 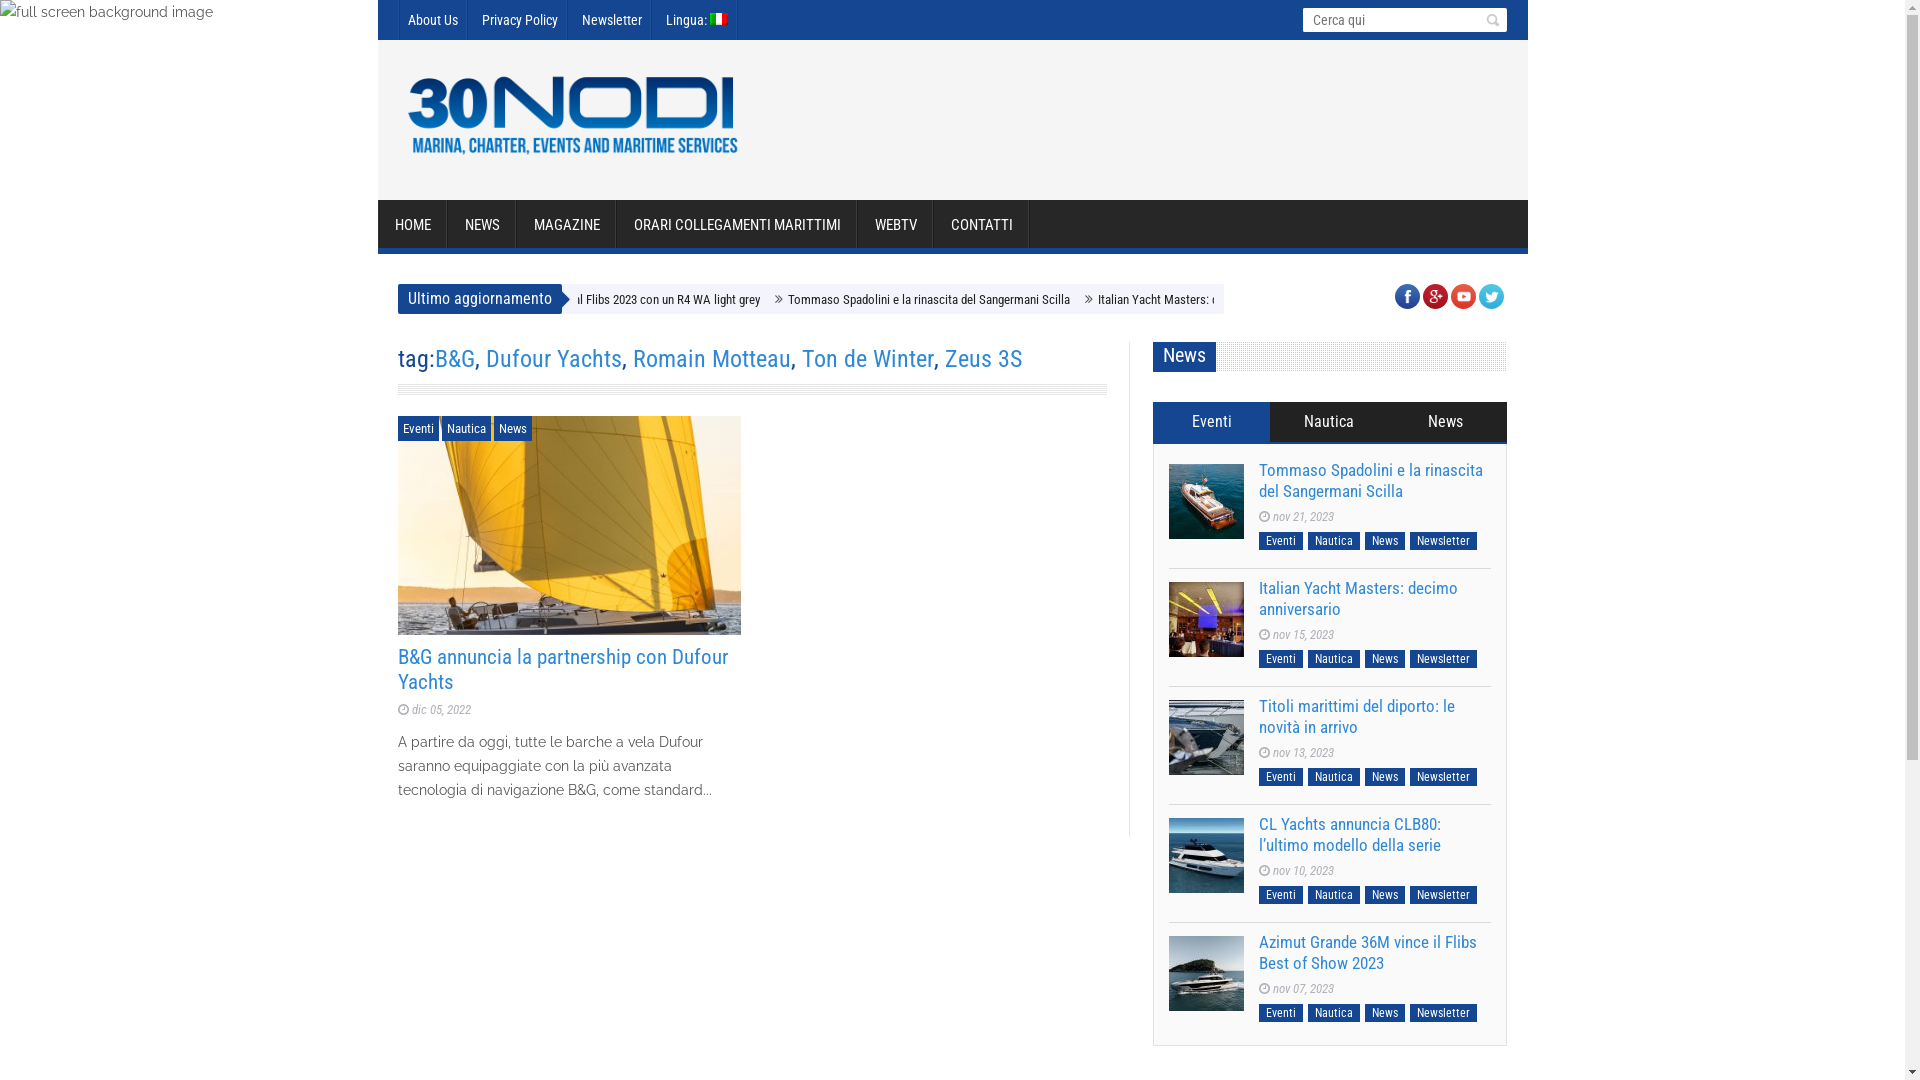 What do you see at coordinates (697, 20) in the screenshot?
I see `Lingua: ` at bounding box center [697, 20].